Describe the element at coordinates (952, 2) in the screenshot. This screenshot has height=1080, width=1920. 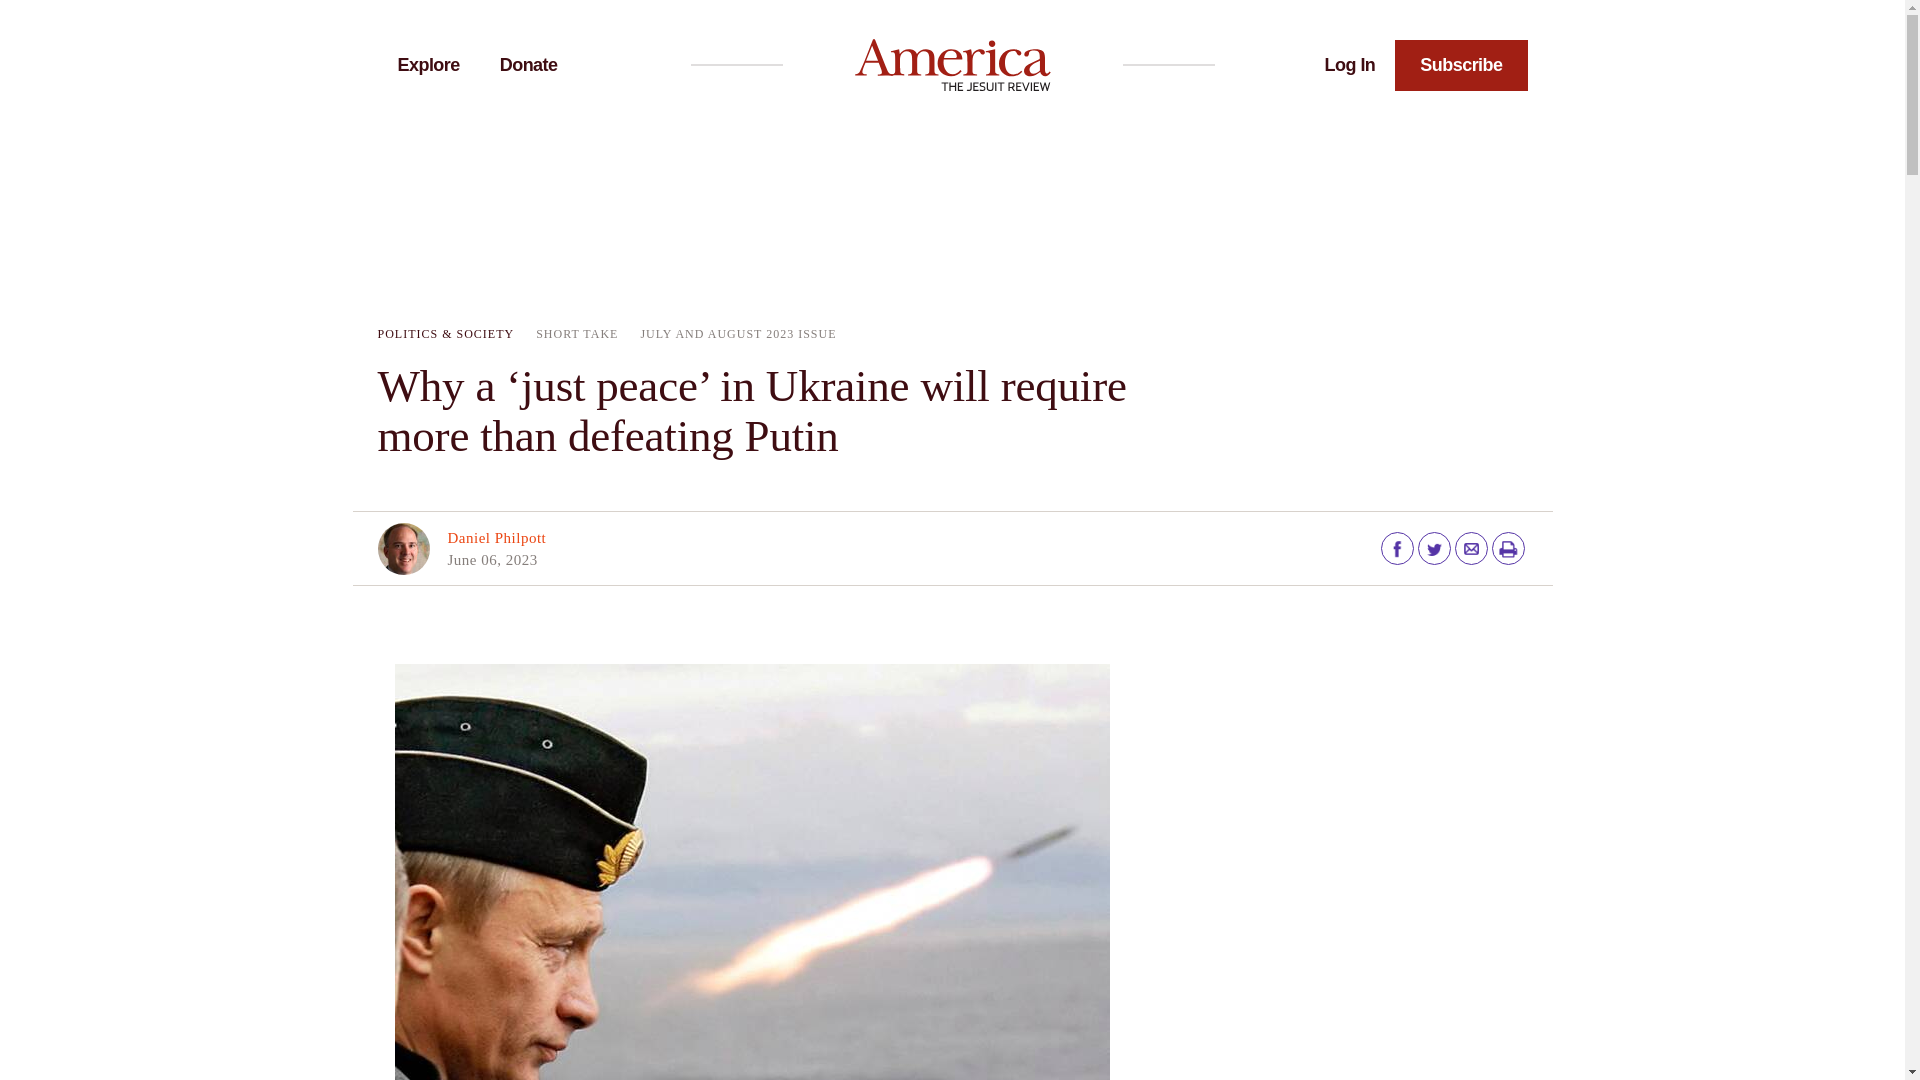
I see `Skip to main content` at that location.